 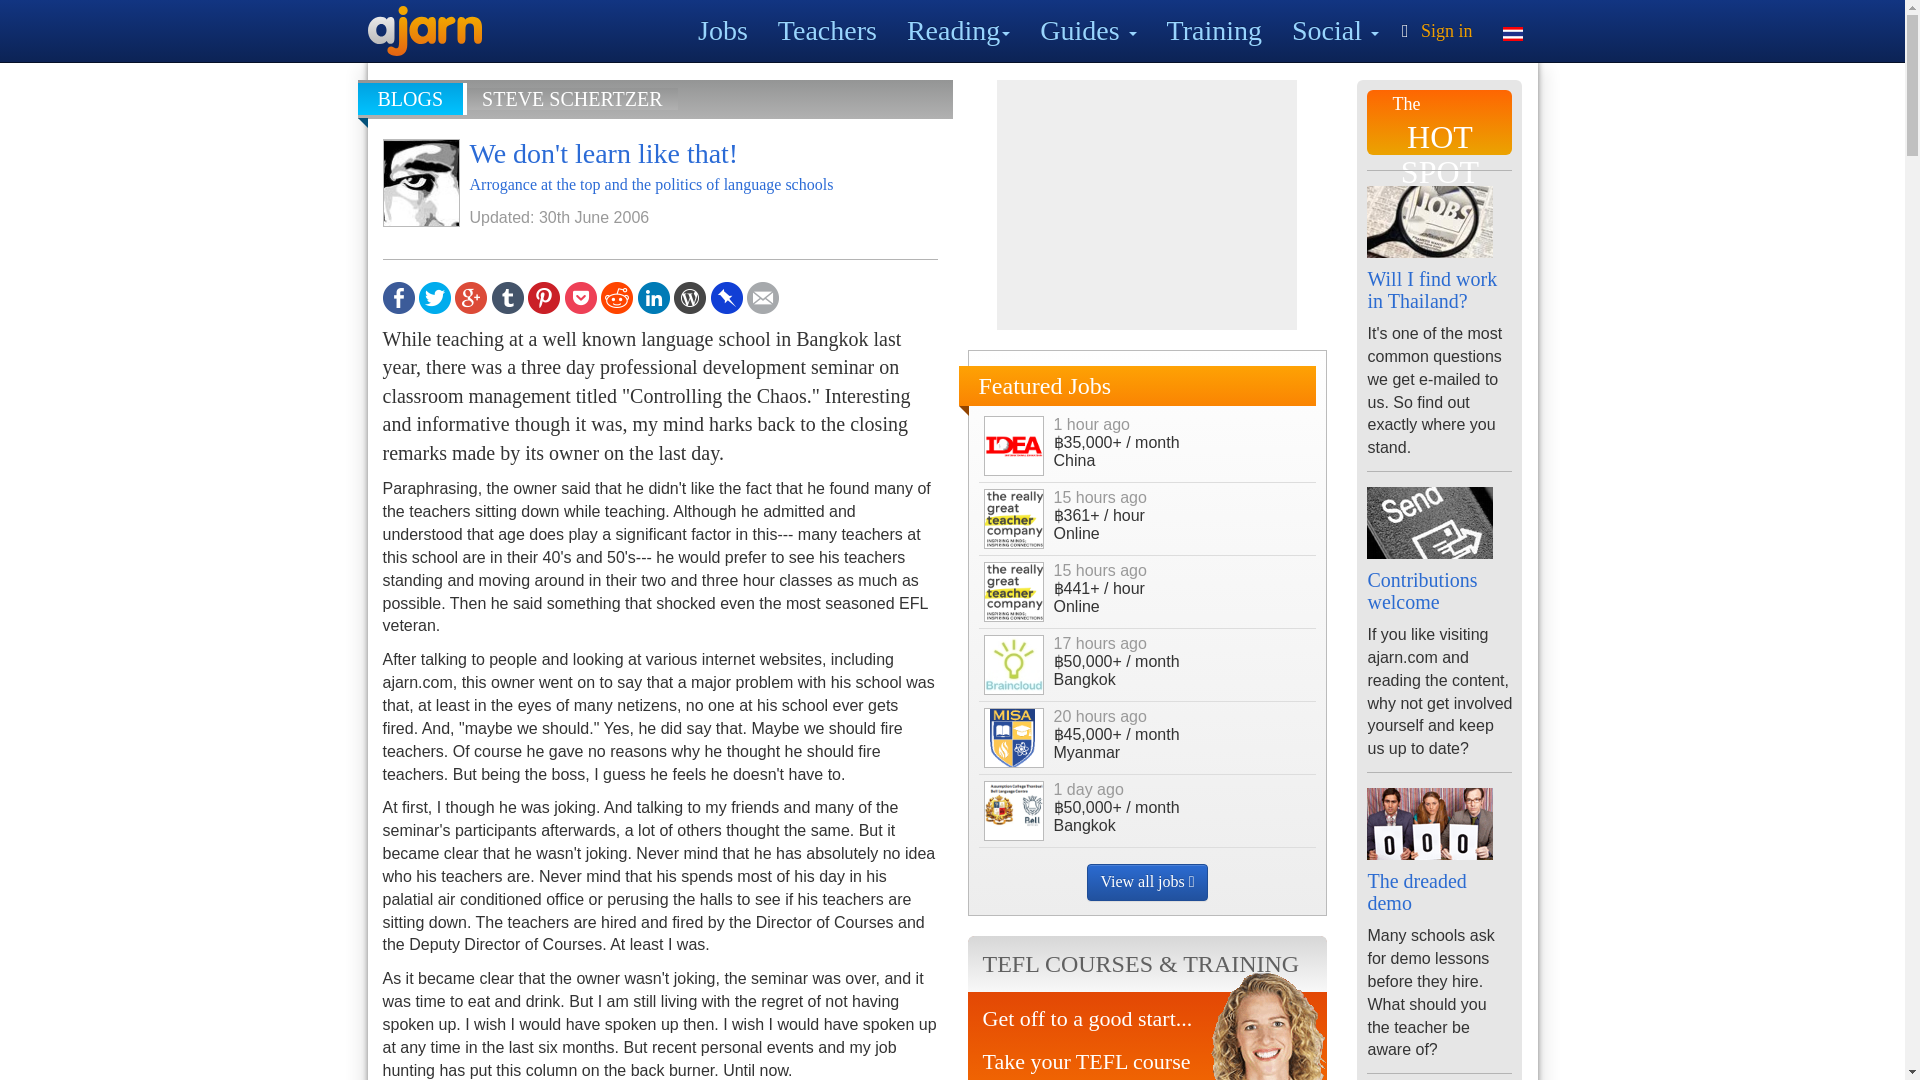 What do you see at coordinates (1433, 30) in the screenshot?
I see `Sign in` at bounding box center [1433, 30].